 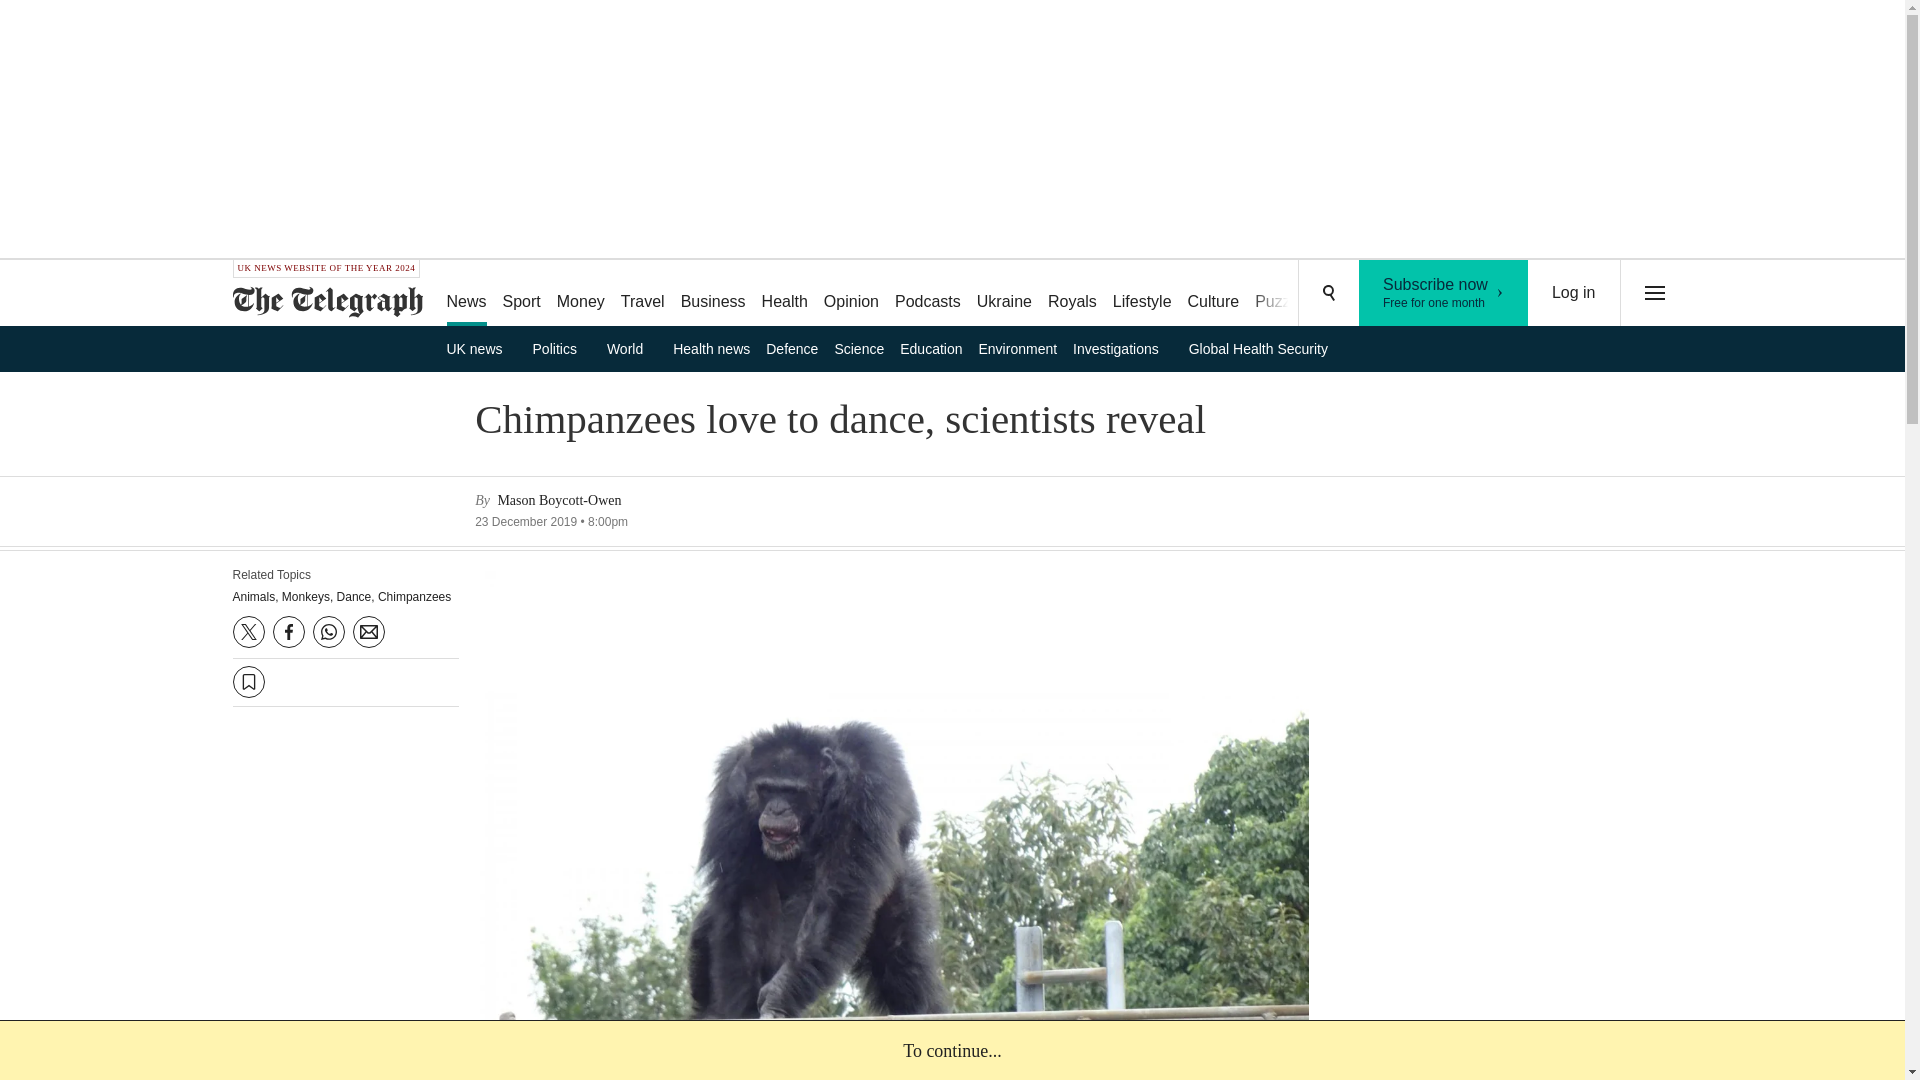 I want to click on Politics, so click(x=562, y=348).